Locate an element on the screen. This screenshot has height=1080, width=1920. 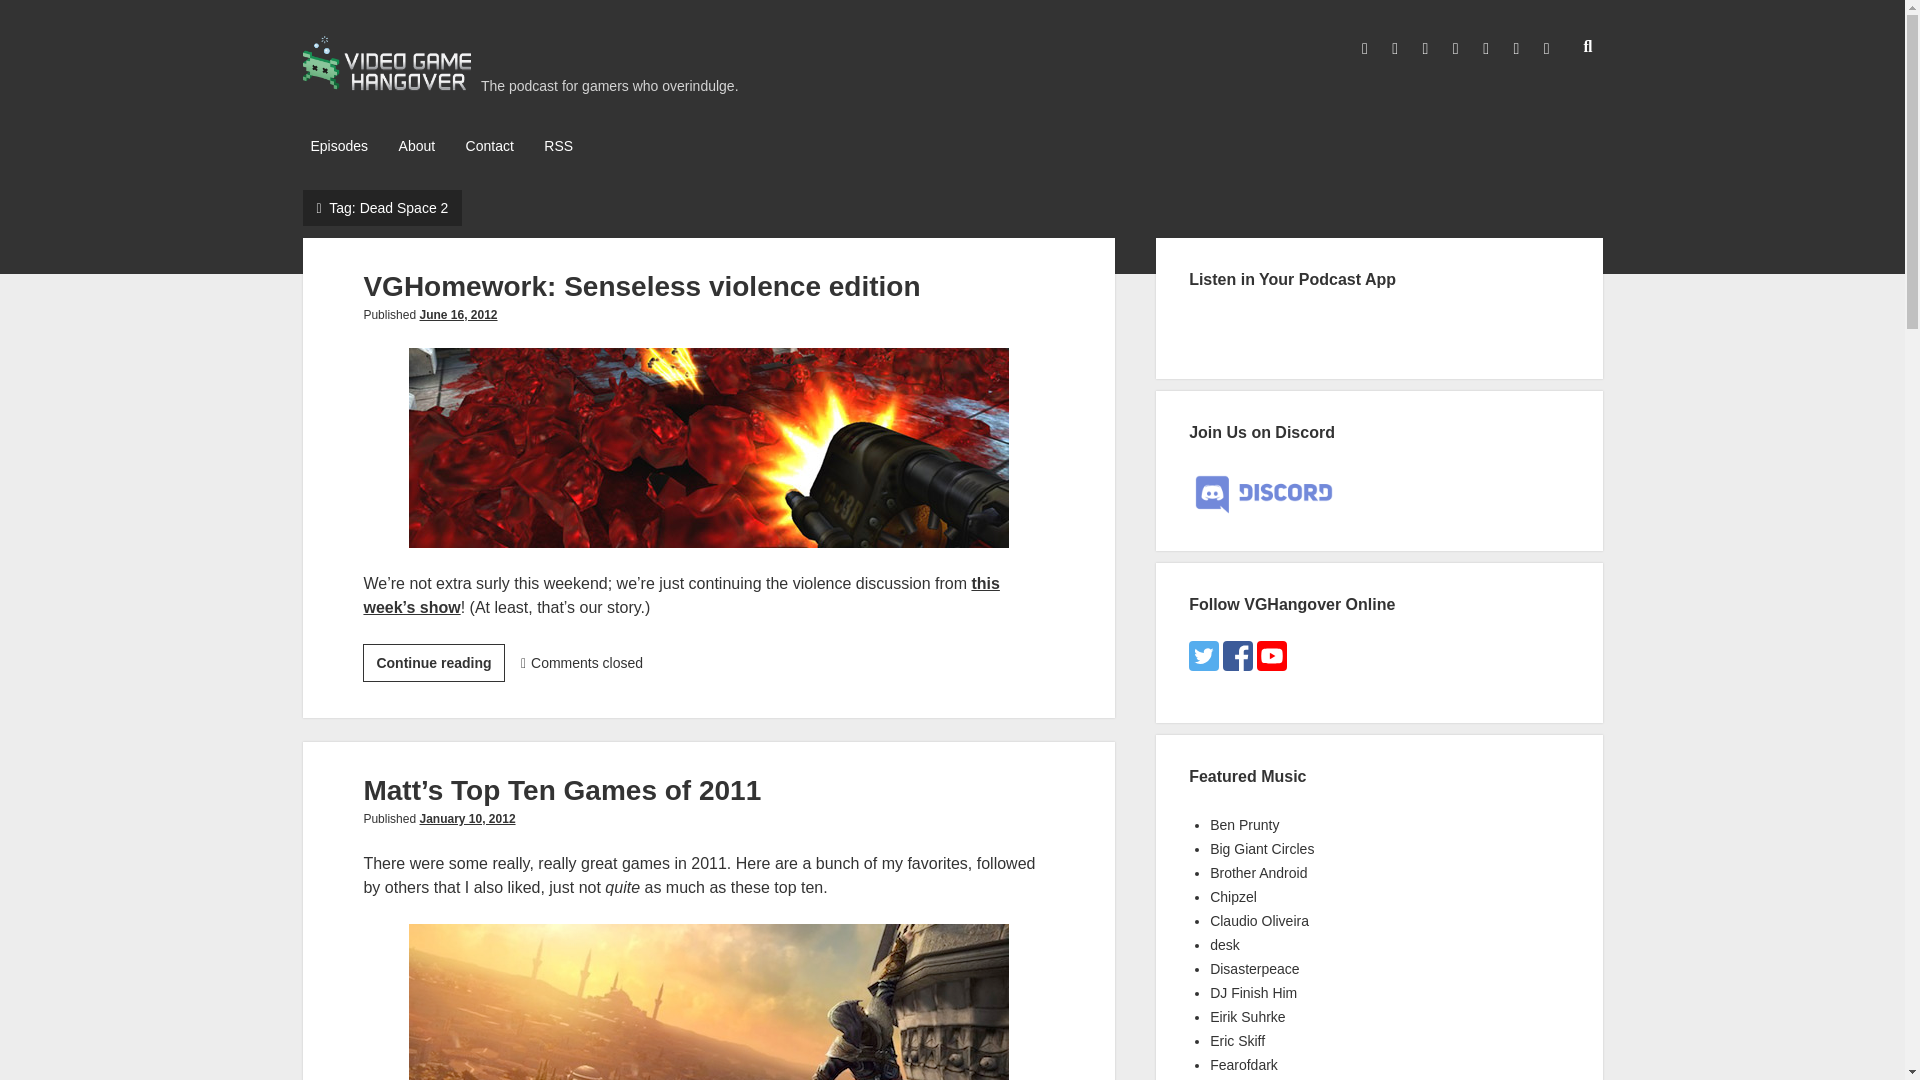
January 10, 2012 is located at coordinates (417, 146).